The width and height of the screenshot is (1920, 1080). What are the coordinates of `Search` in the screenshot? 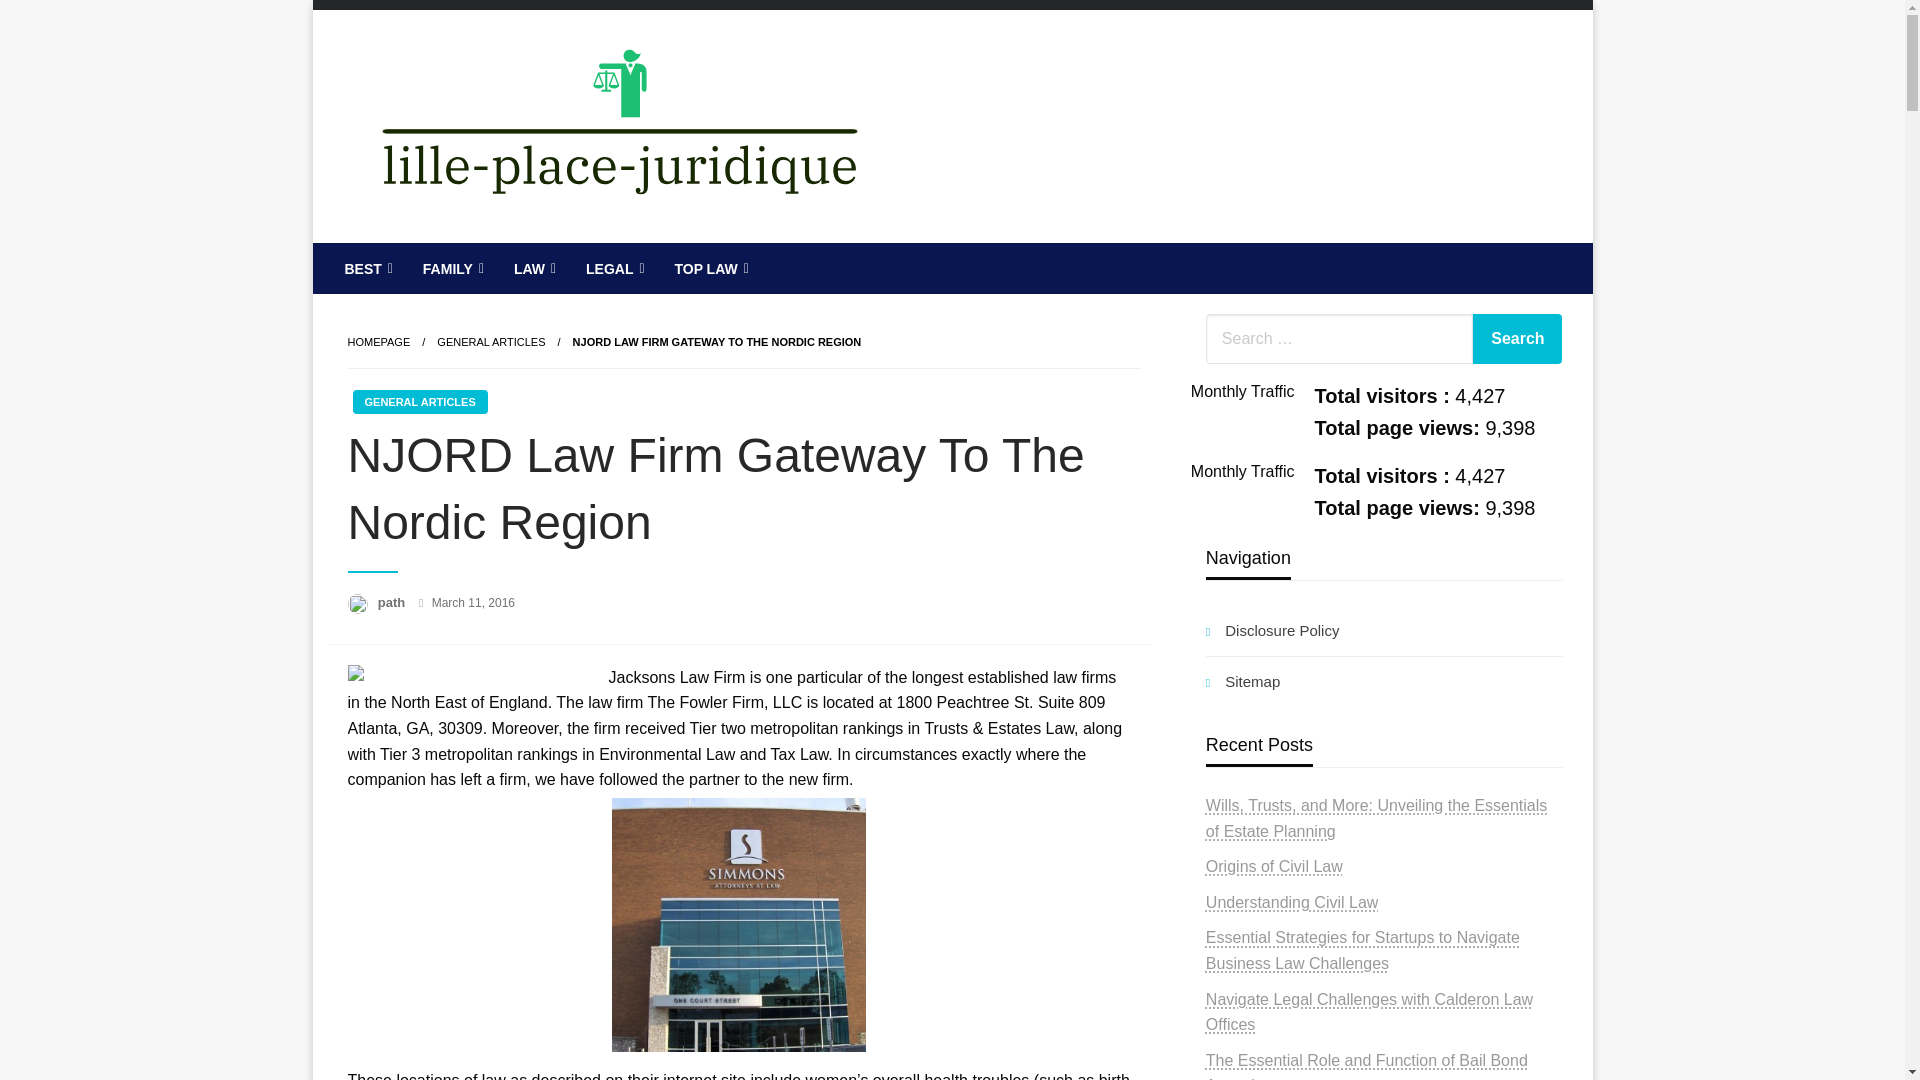 It's located at (1517, 338).